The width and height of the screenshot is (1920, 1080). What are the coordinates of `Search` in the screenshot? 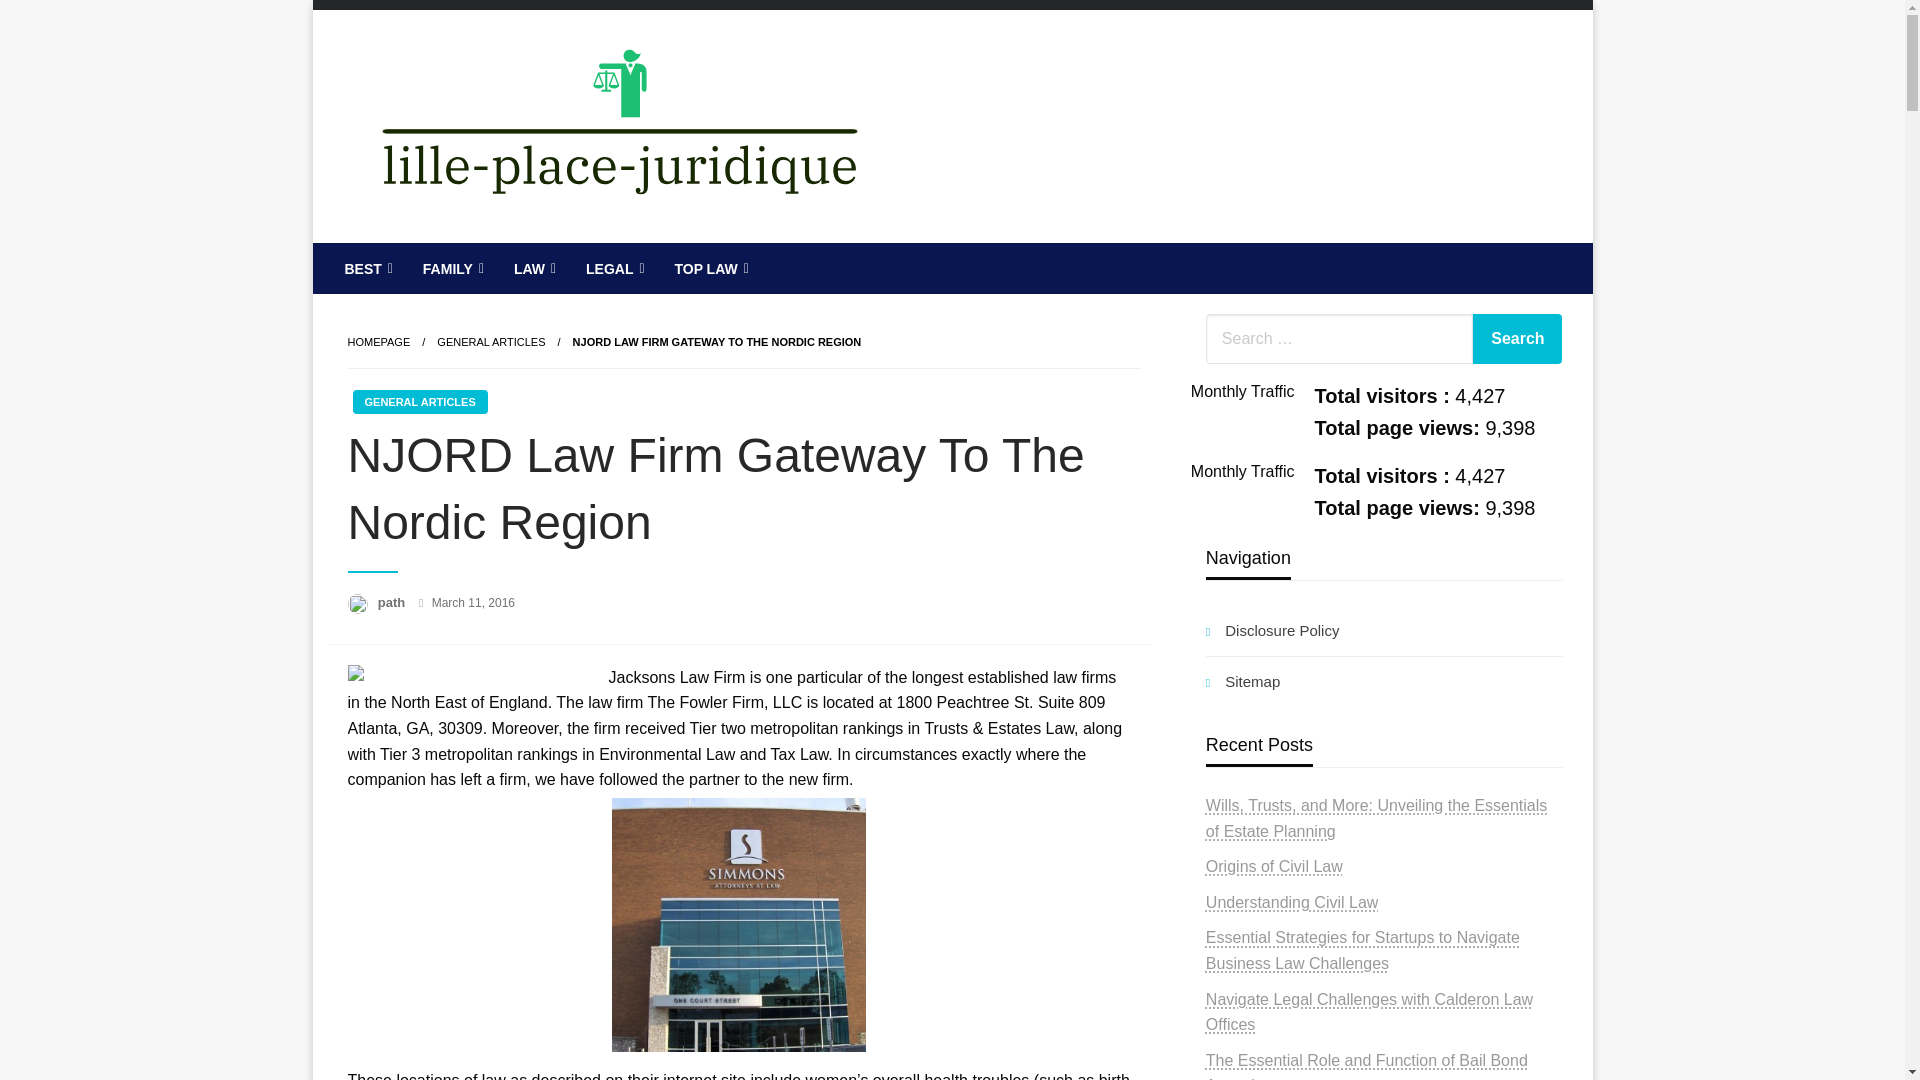 It's located at (1517, 338).